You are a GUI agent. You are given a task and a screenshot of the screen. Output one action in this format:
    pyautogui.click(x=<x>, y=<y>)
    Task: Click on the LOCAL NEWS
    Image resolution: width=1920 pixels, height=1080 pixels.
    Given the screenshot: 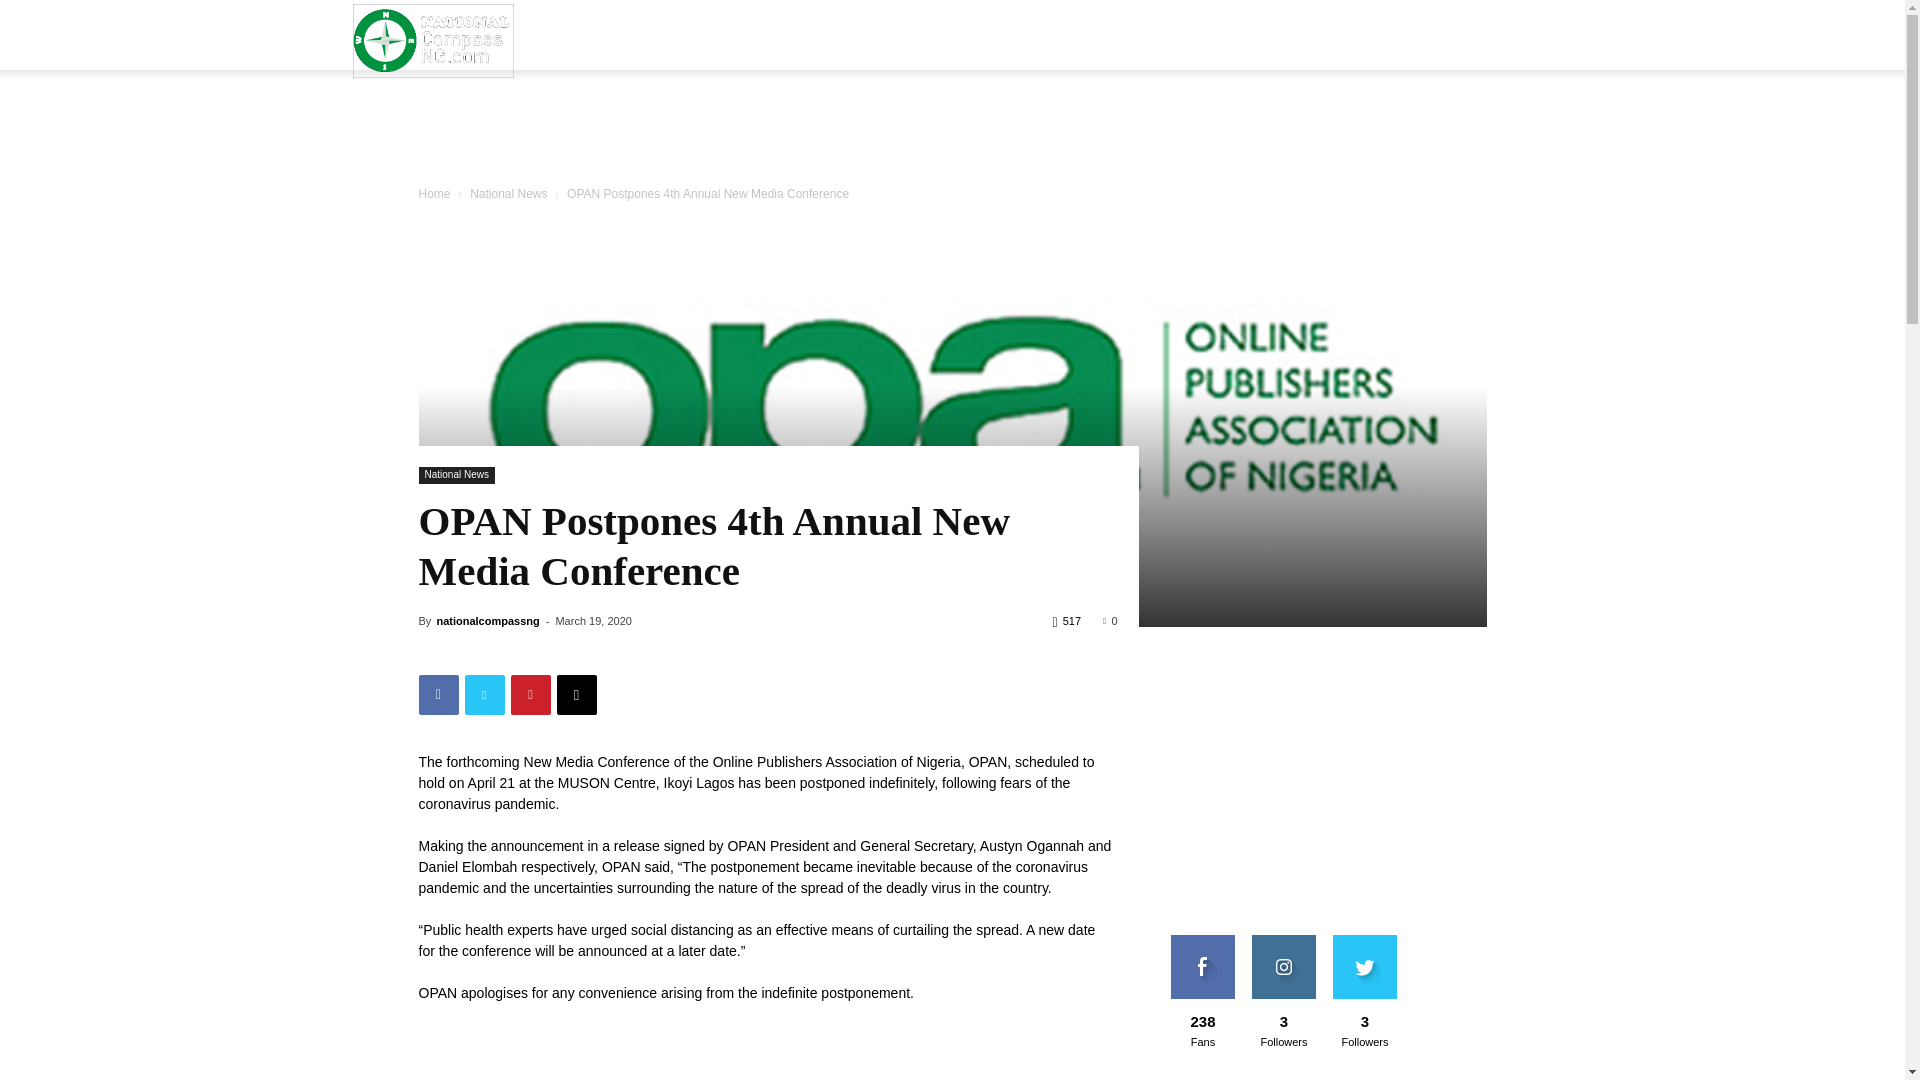 What is the action you would take?
    pyautogui.click(x=654, y=114)
    